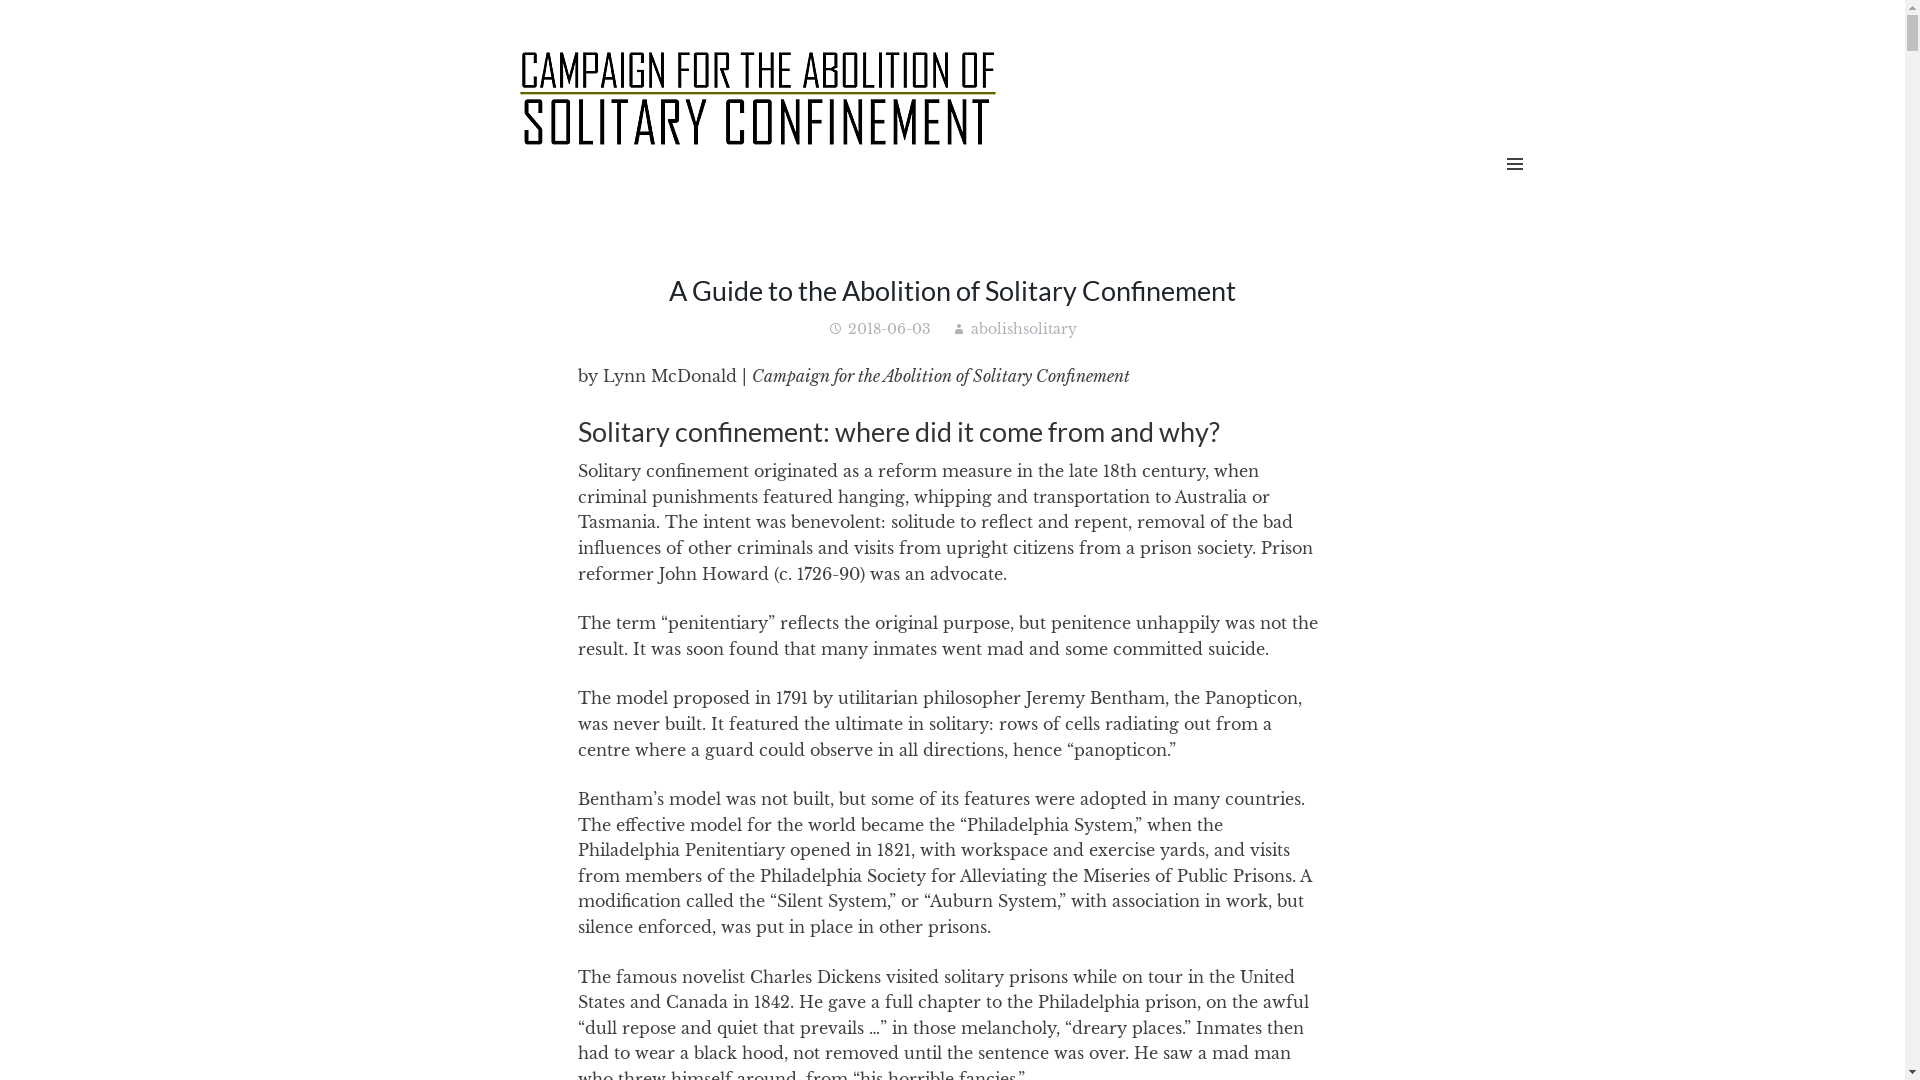 The width and height of the screenshot is (1920, 1080). Describe the element at coordinates (1024, 329) in the screenshot. I see `abolishsolitary` at that location.